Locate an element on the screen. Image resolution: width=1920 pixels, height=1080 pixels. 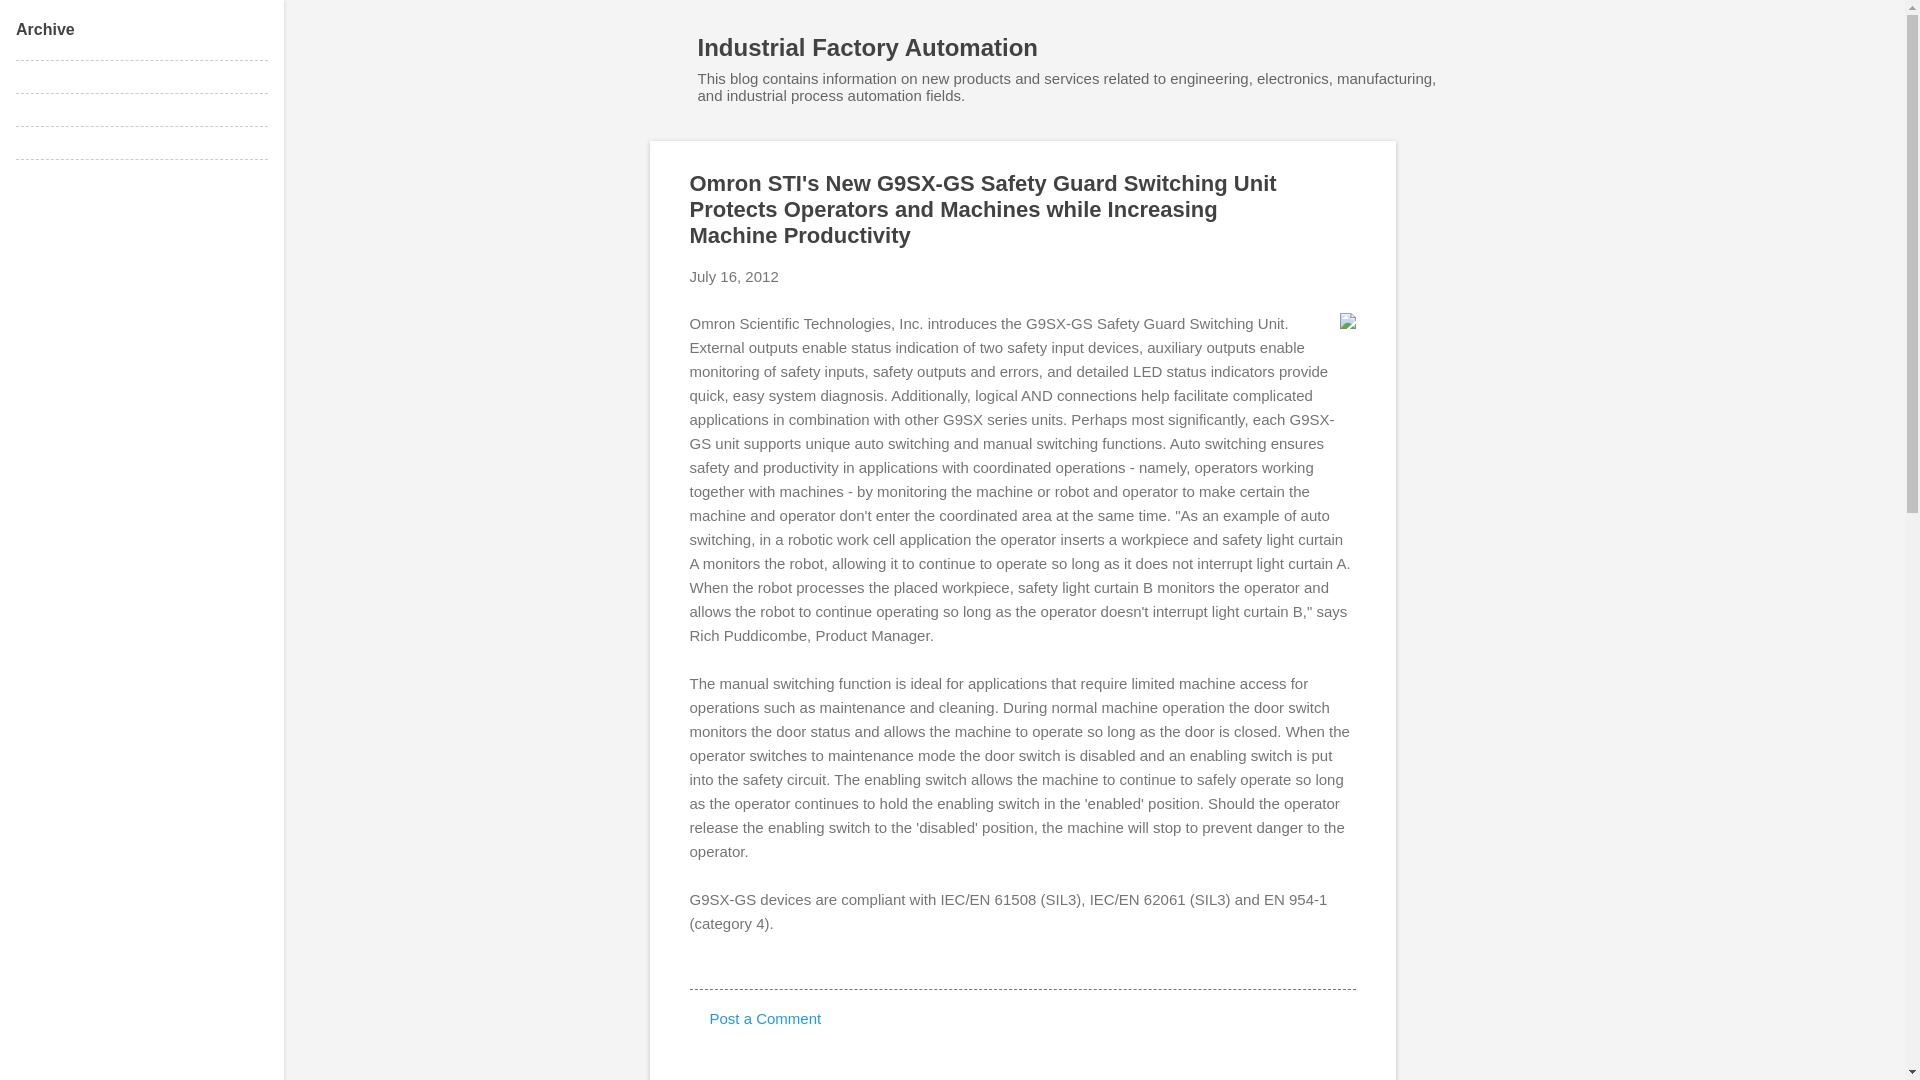
Post a Comment is located at coordinates (766, 1018).